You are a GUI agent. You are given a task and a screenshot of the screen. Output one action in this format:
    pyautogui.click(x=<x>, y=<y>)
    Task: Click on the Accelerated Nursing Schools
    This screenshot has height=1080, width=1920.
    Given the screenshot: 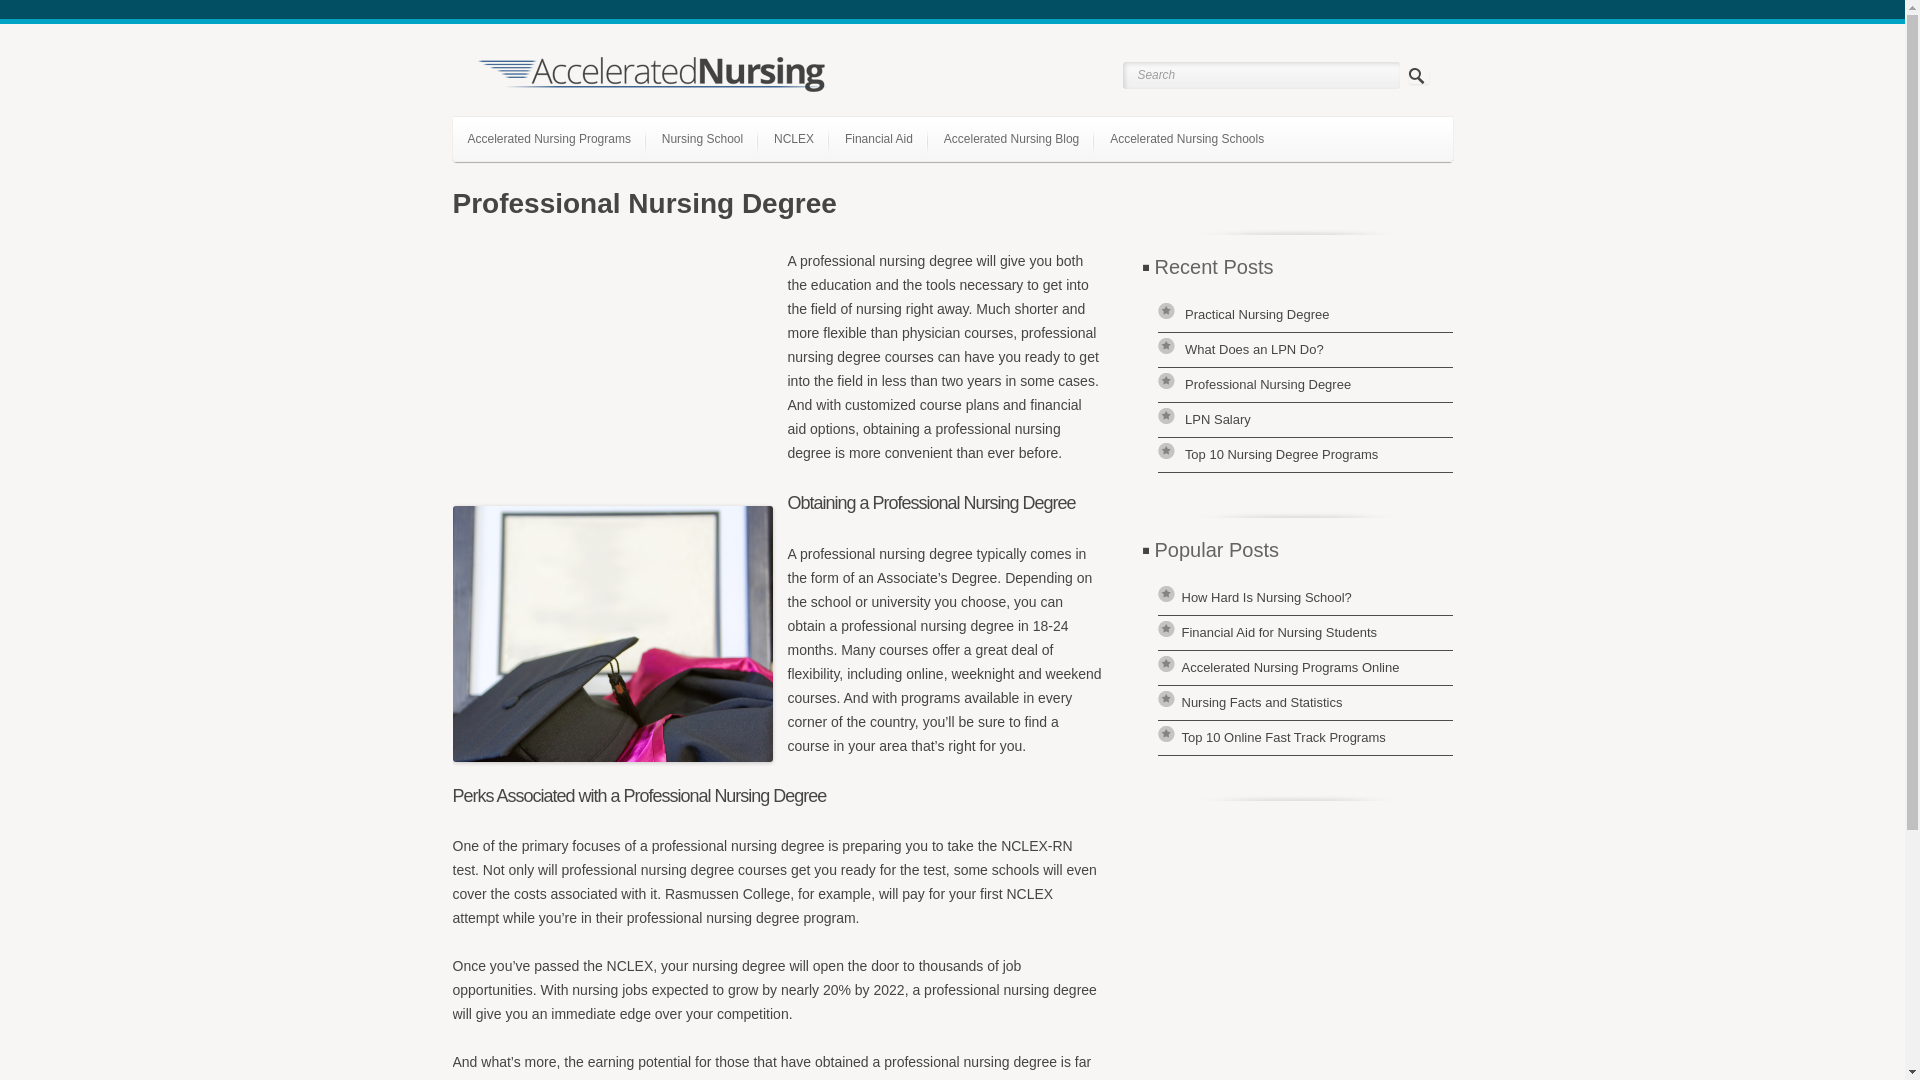 What is the action you would take?
    pyautogui.click(x=1186, y=138)
    